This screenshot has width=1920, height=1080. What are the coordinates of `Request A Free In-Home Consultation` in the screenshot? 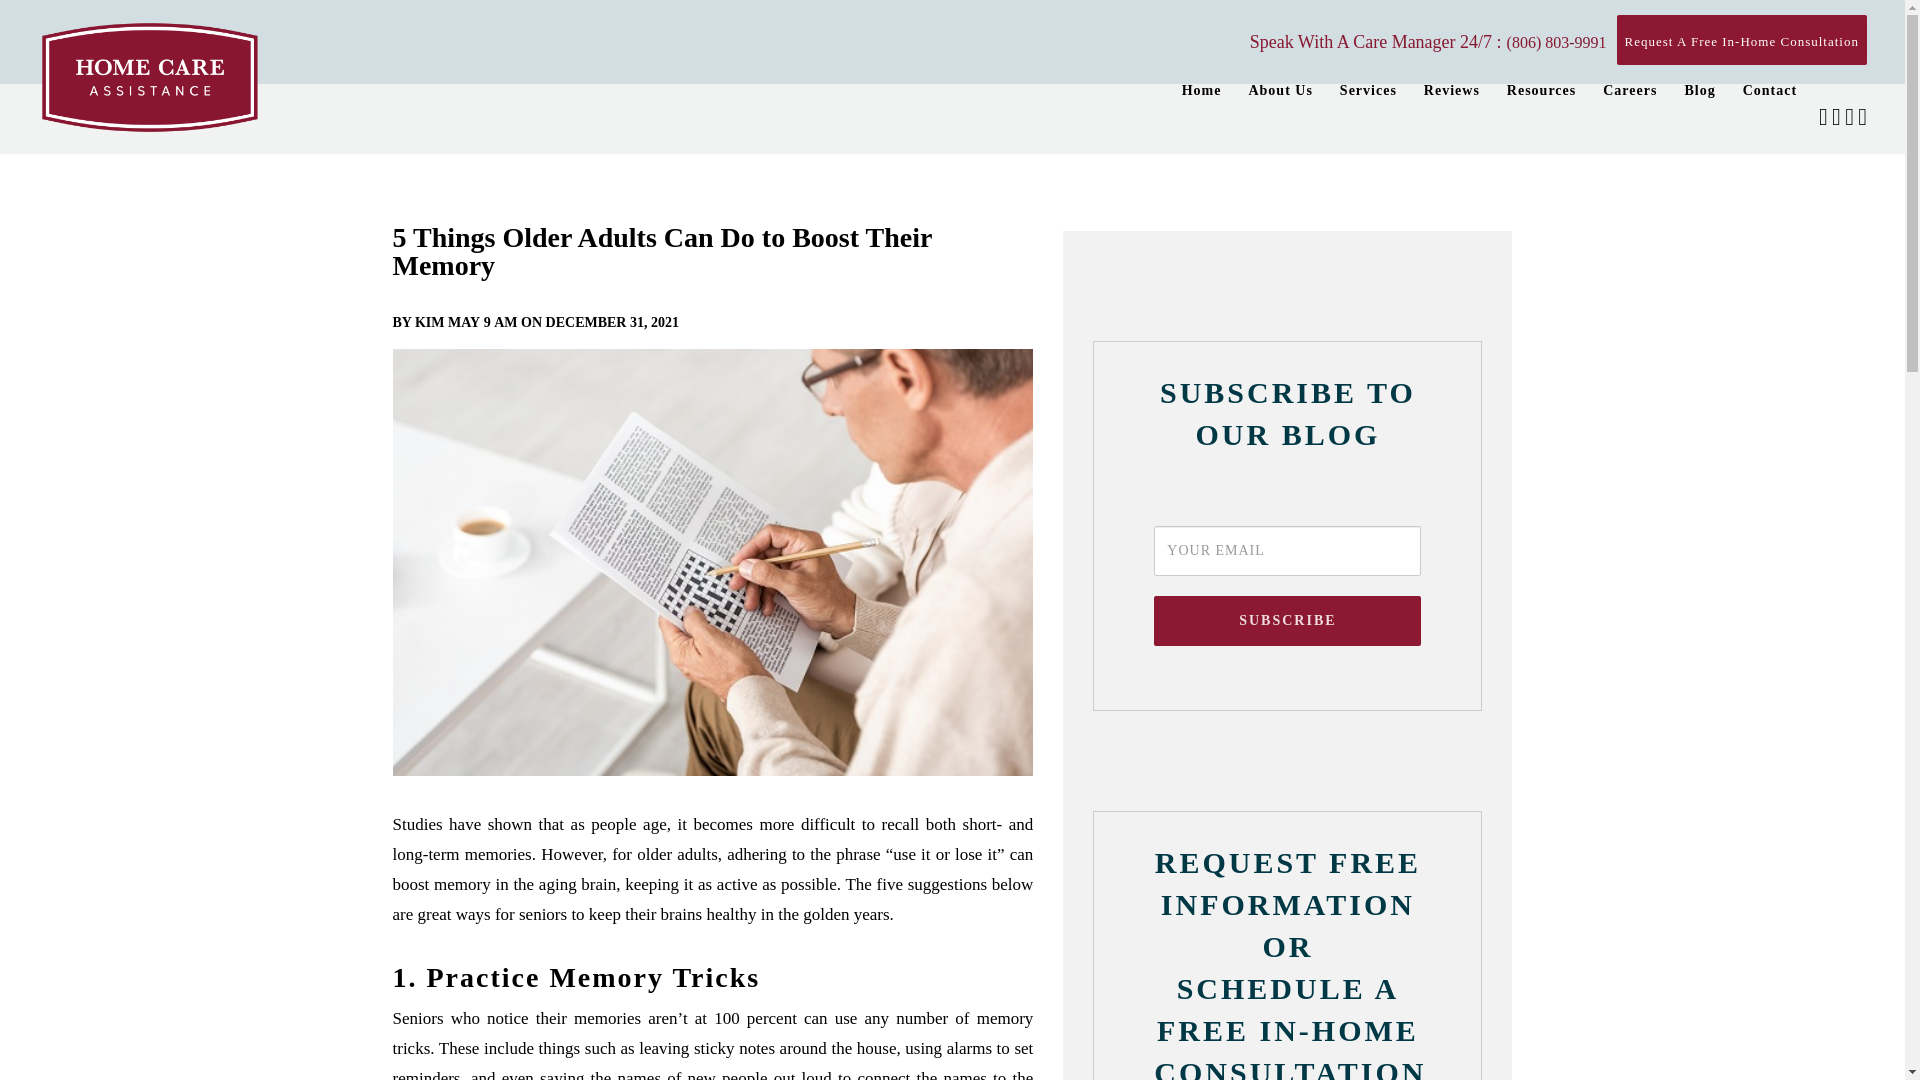 It's located at (1741, 40).